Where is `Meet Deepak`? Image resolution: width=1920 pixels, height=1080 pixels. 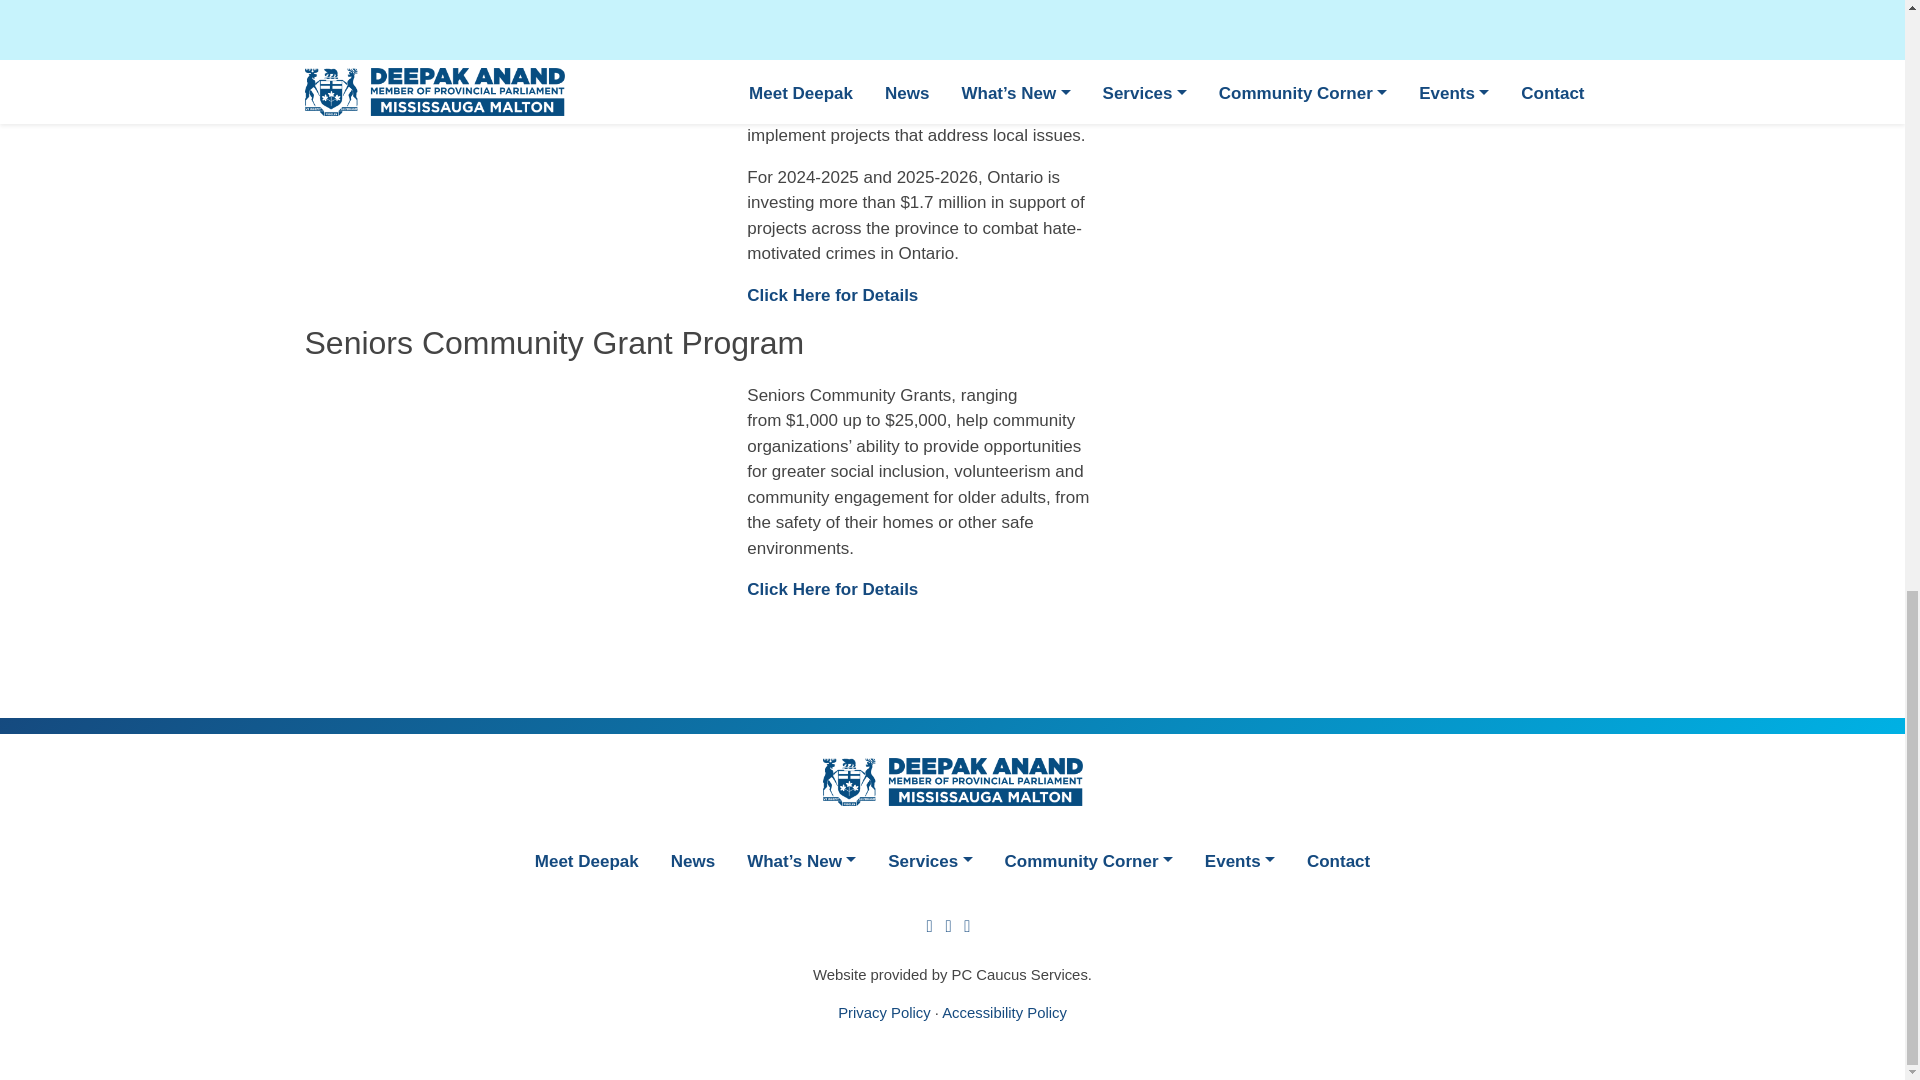
Meet Deepak is located at coordinates (586, 860).